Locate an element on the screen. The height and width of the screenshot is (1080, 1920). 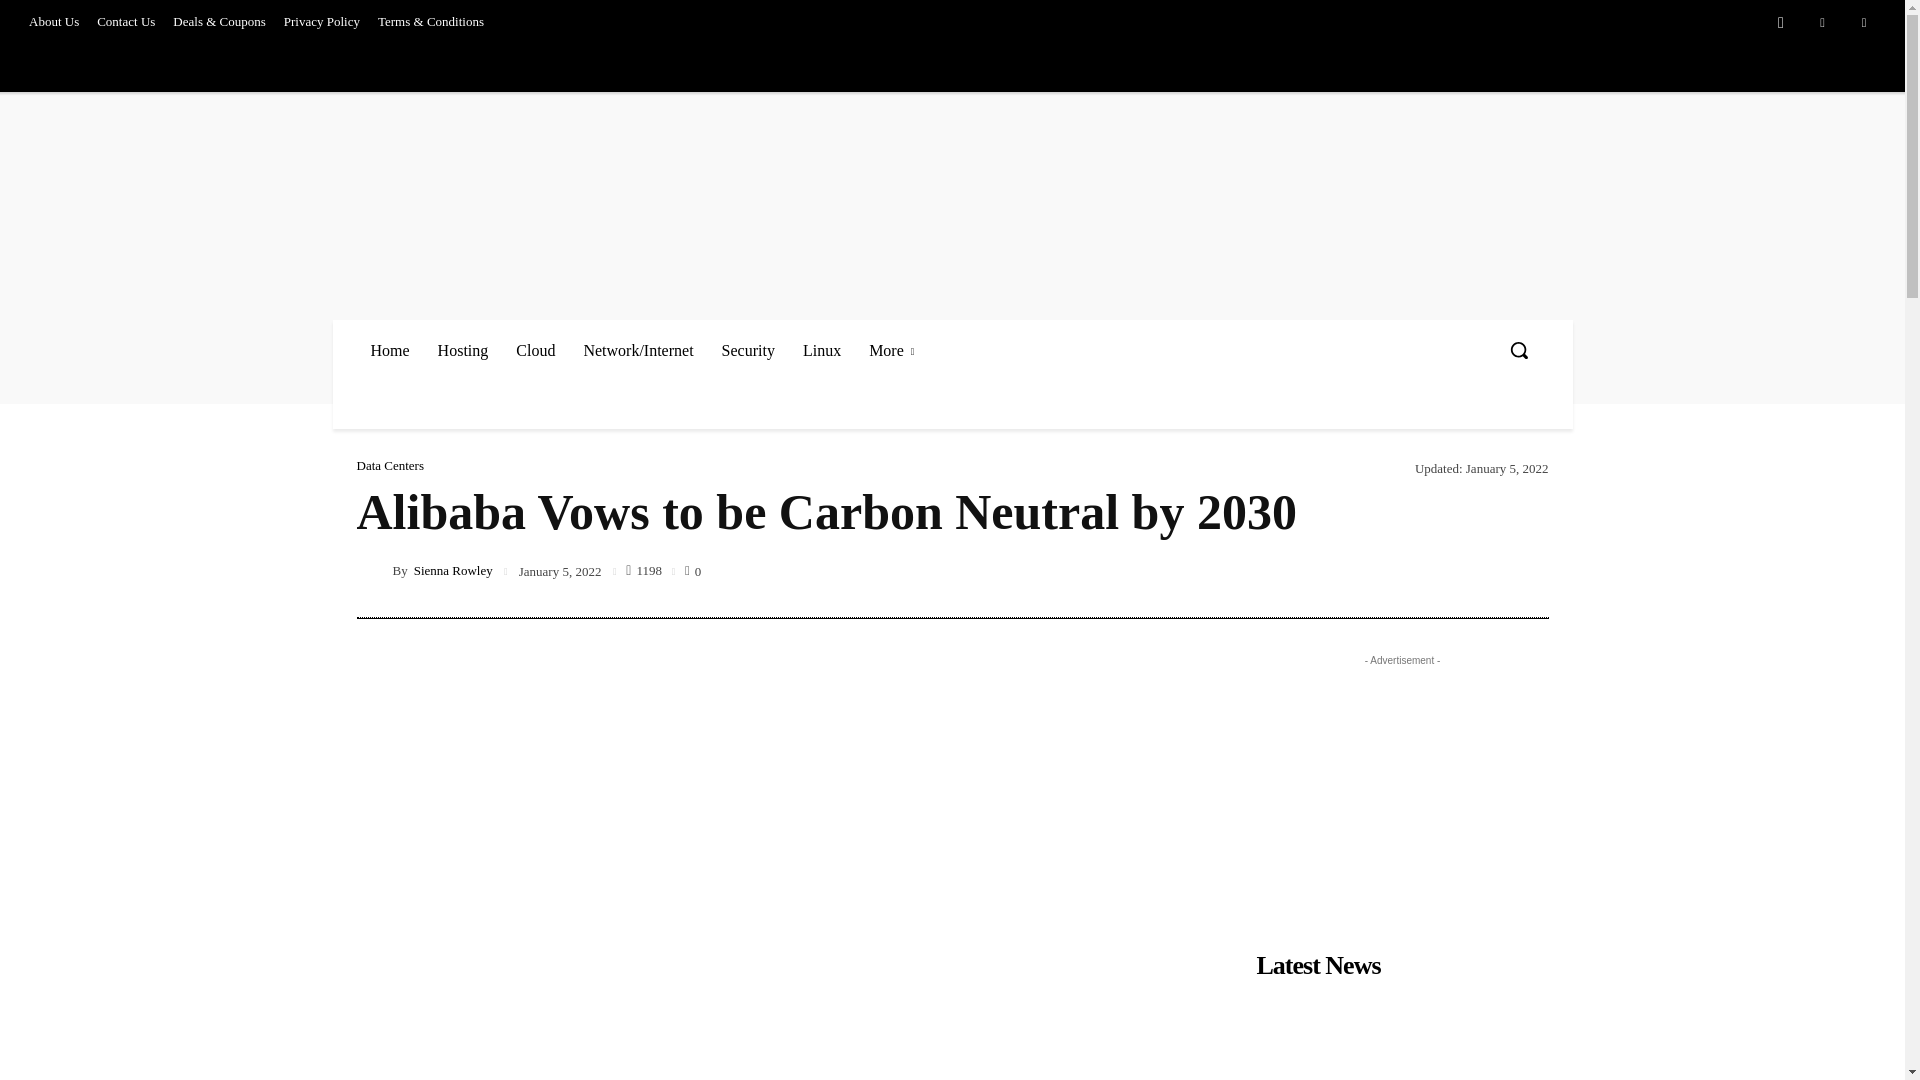
Sienna Rowley is located at coordinates (373, 570).